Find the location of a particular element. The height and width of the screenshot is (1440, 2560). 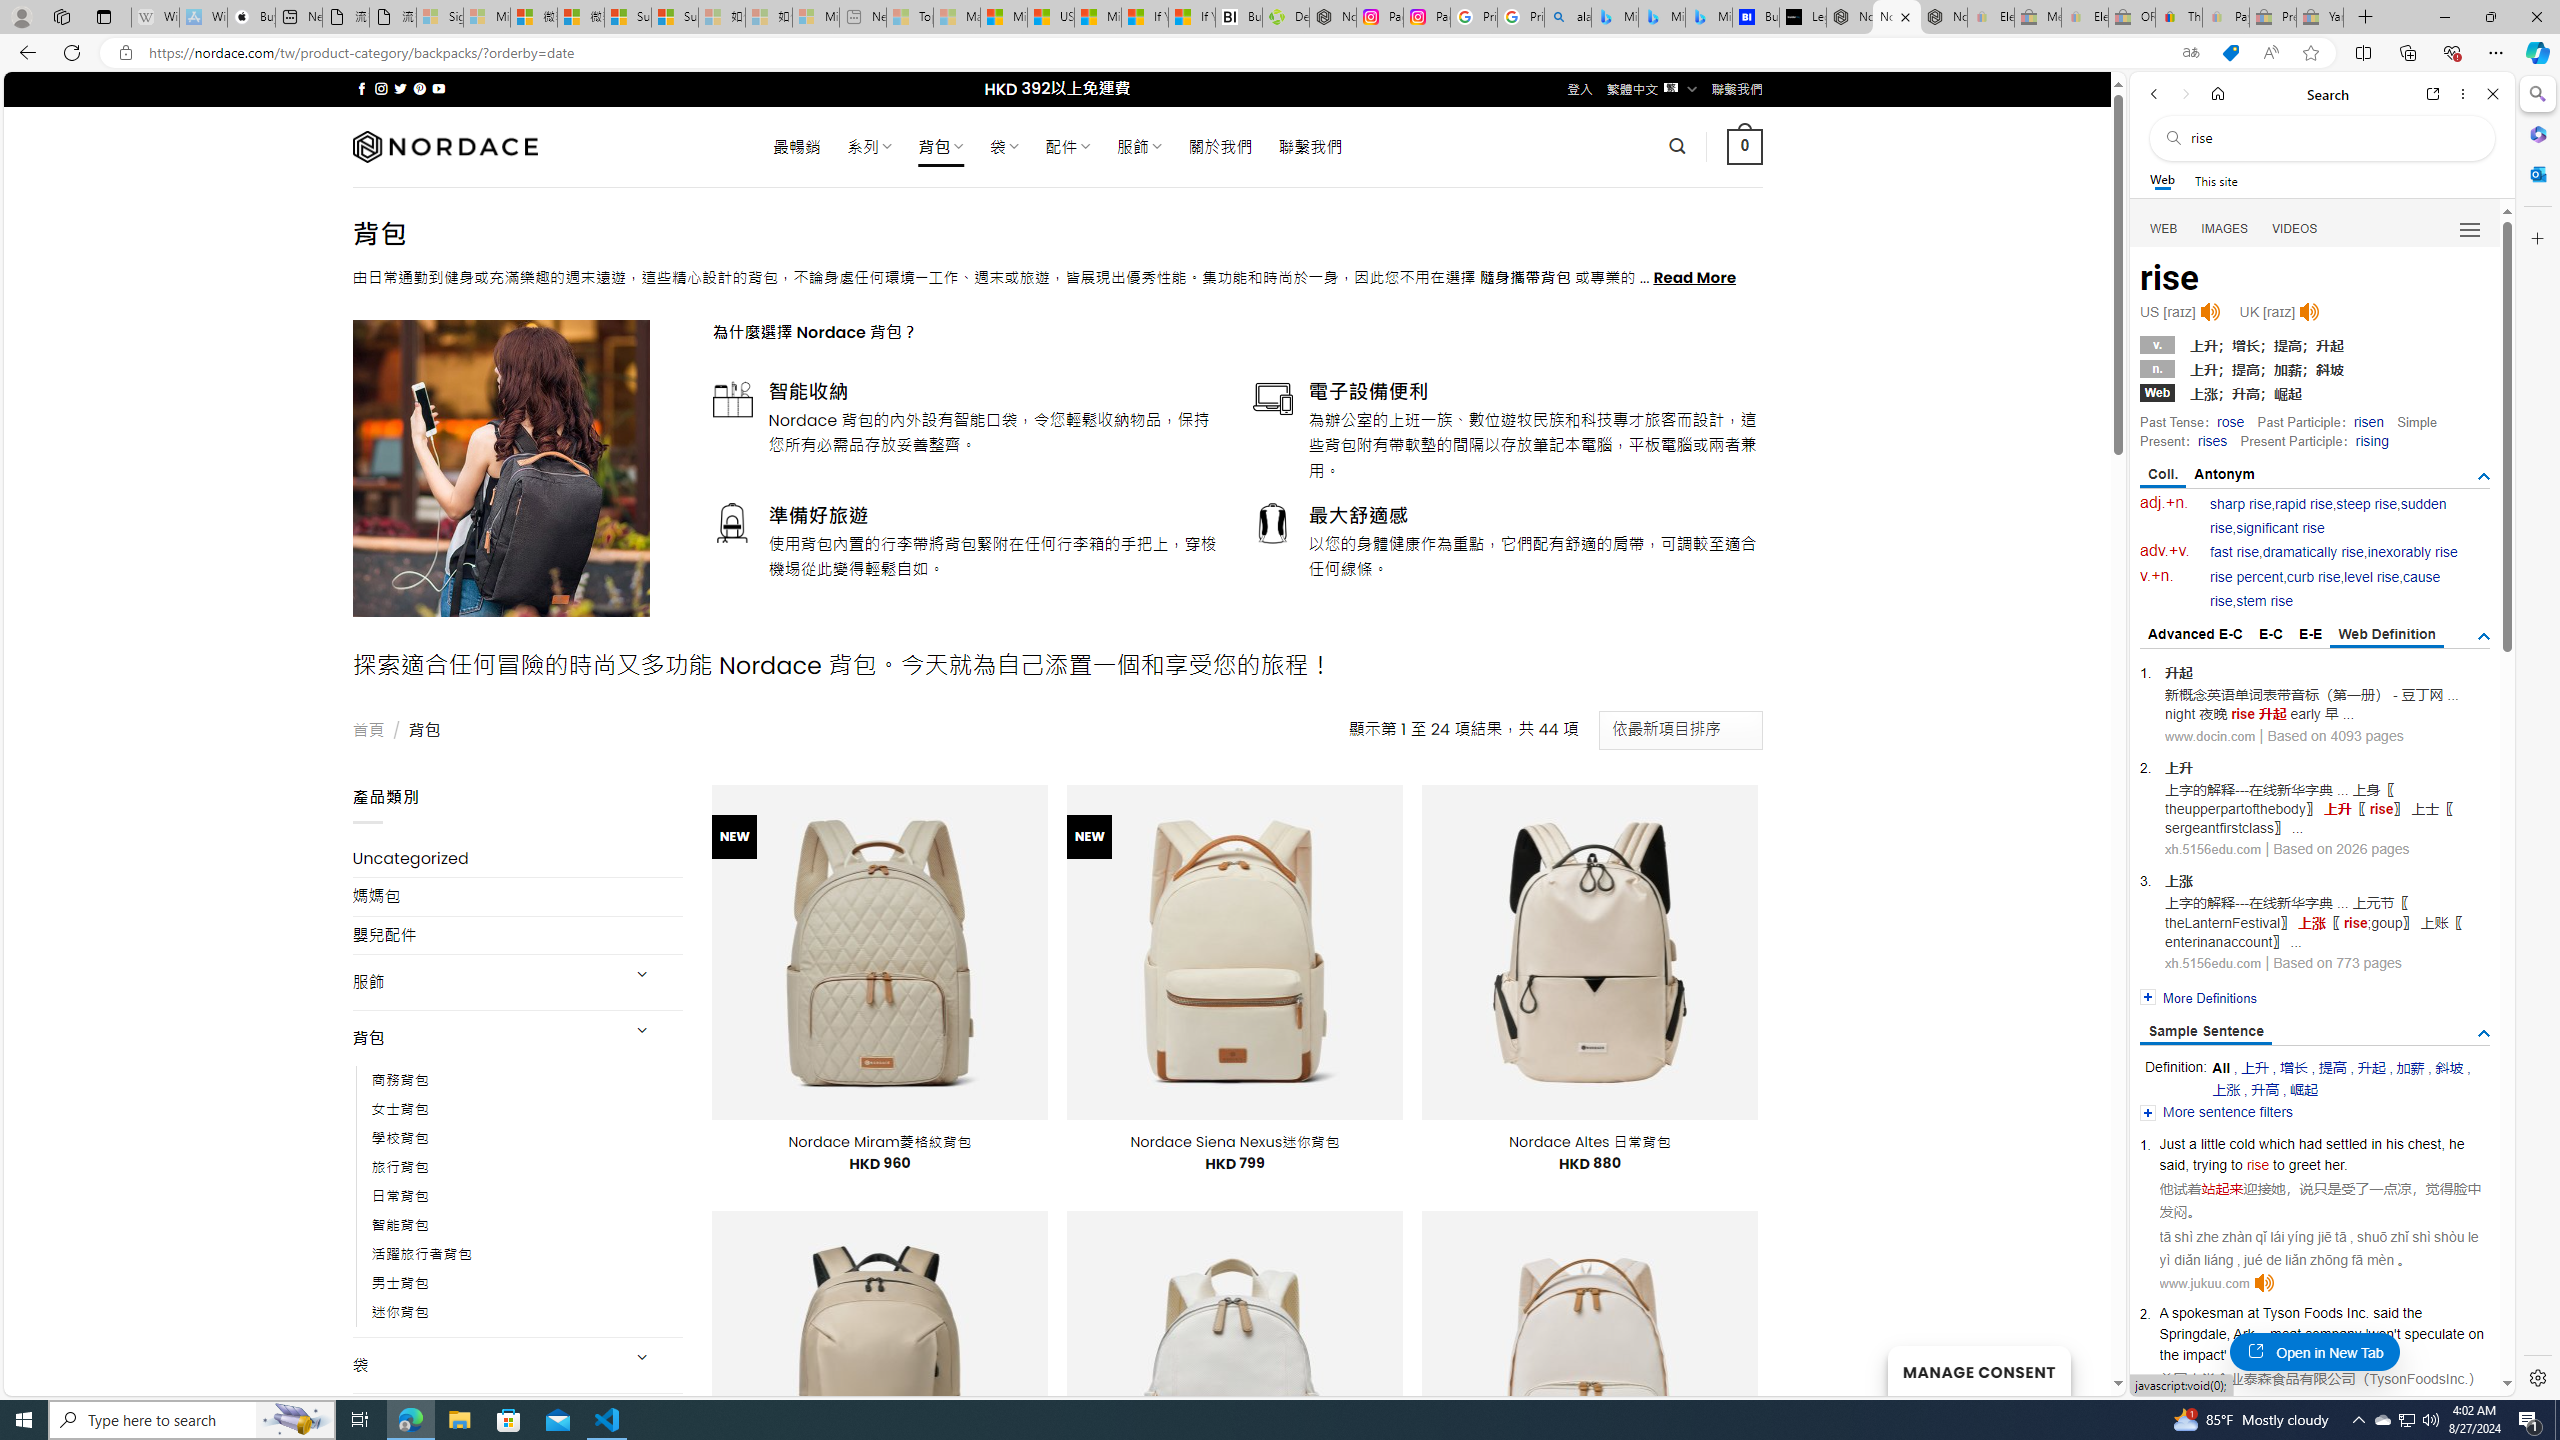

Tyson is located at coordinates (2282, 1312).